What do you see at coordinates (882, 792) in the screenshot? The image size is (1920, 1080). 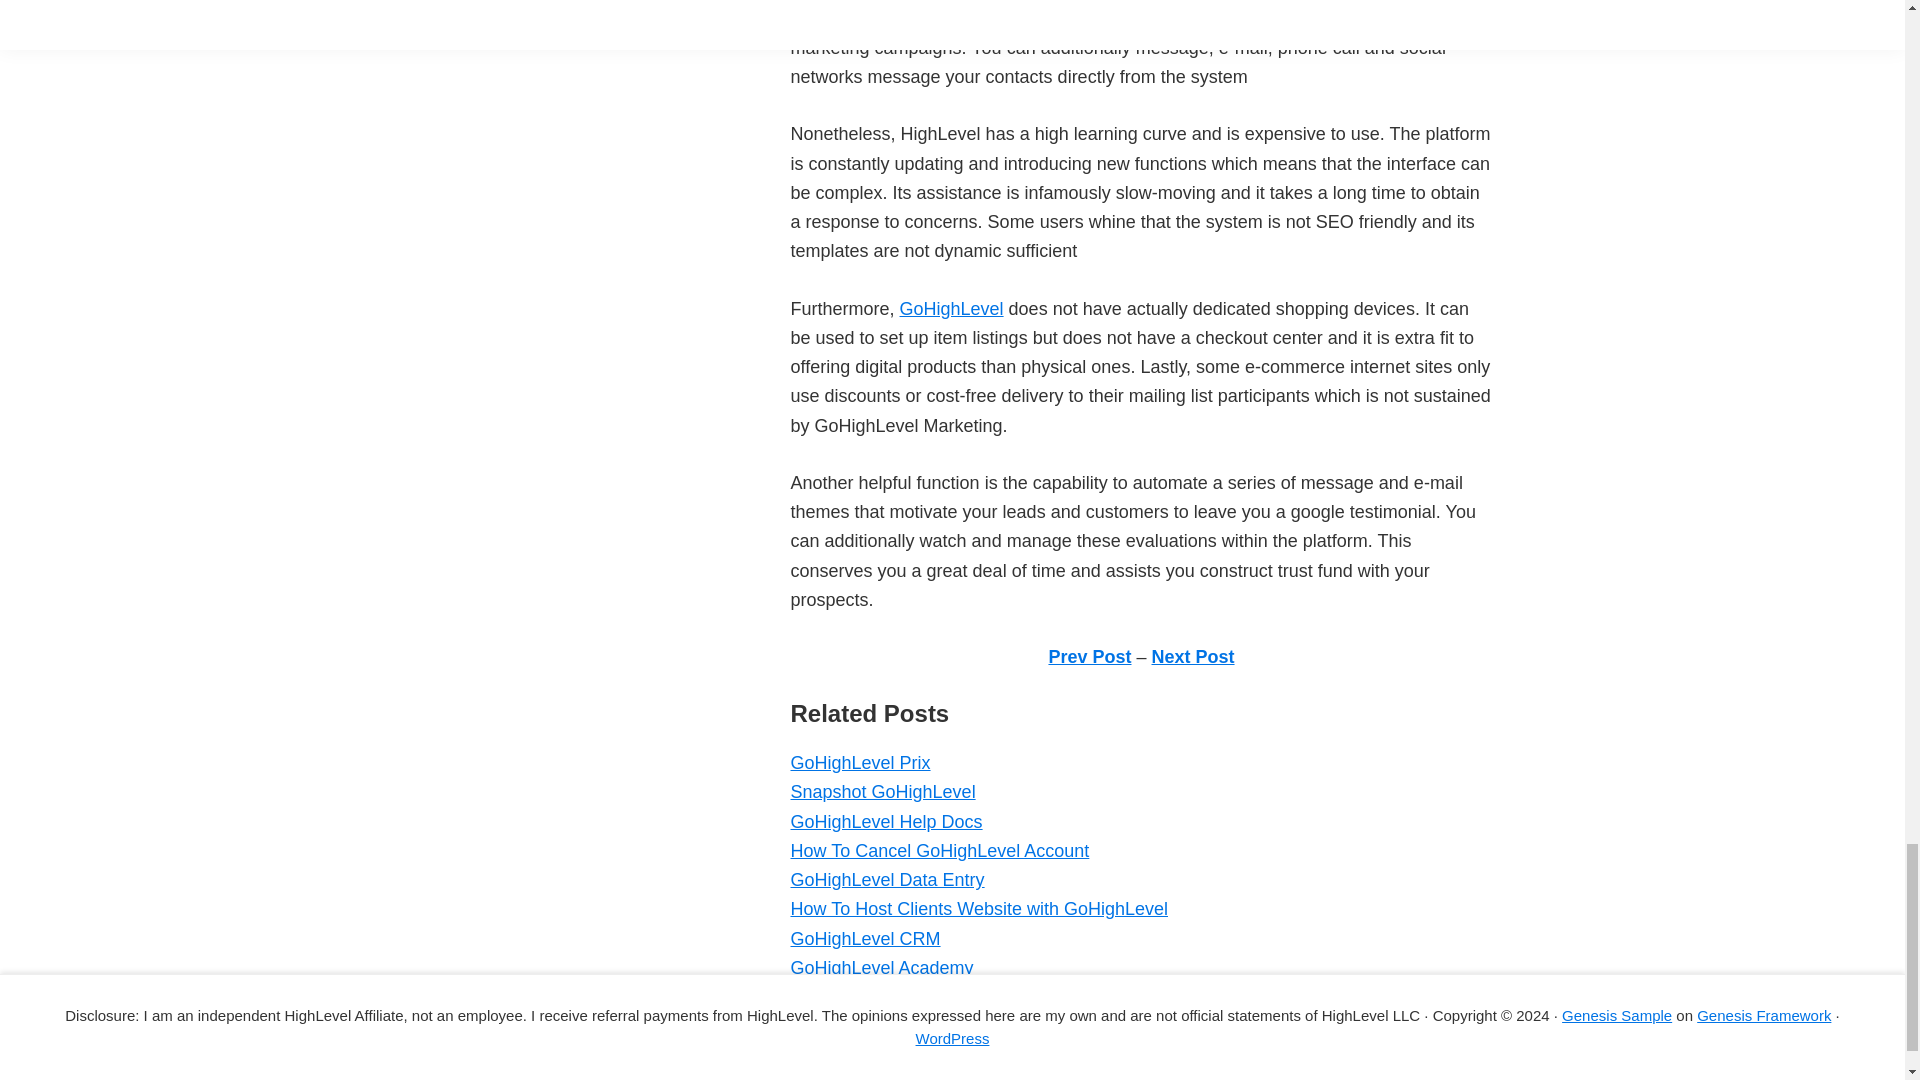 I see `Snapshot GoHighLevel` at bounding box center [882, 792].